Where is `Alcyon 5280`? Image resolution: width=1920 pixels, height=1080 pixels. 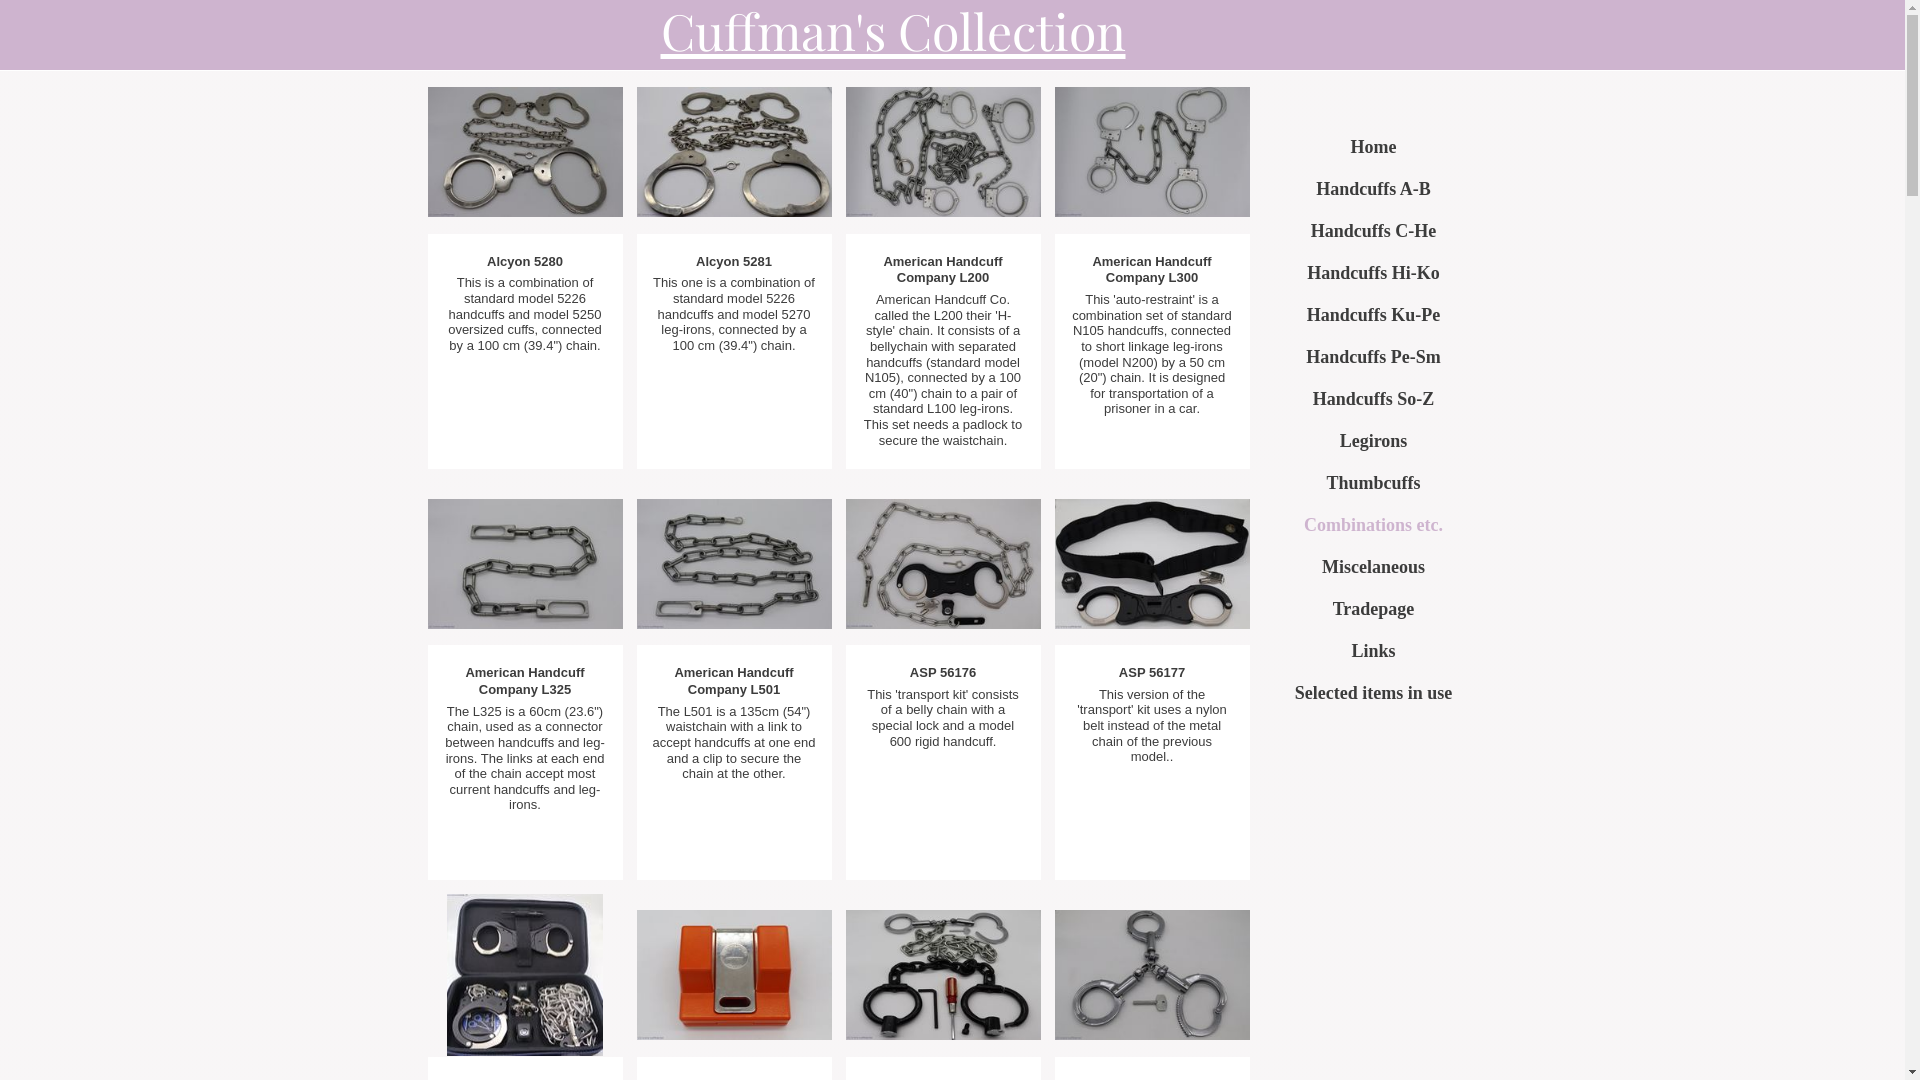 Alcyon 5280 is located at coordinates (526, 152).